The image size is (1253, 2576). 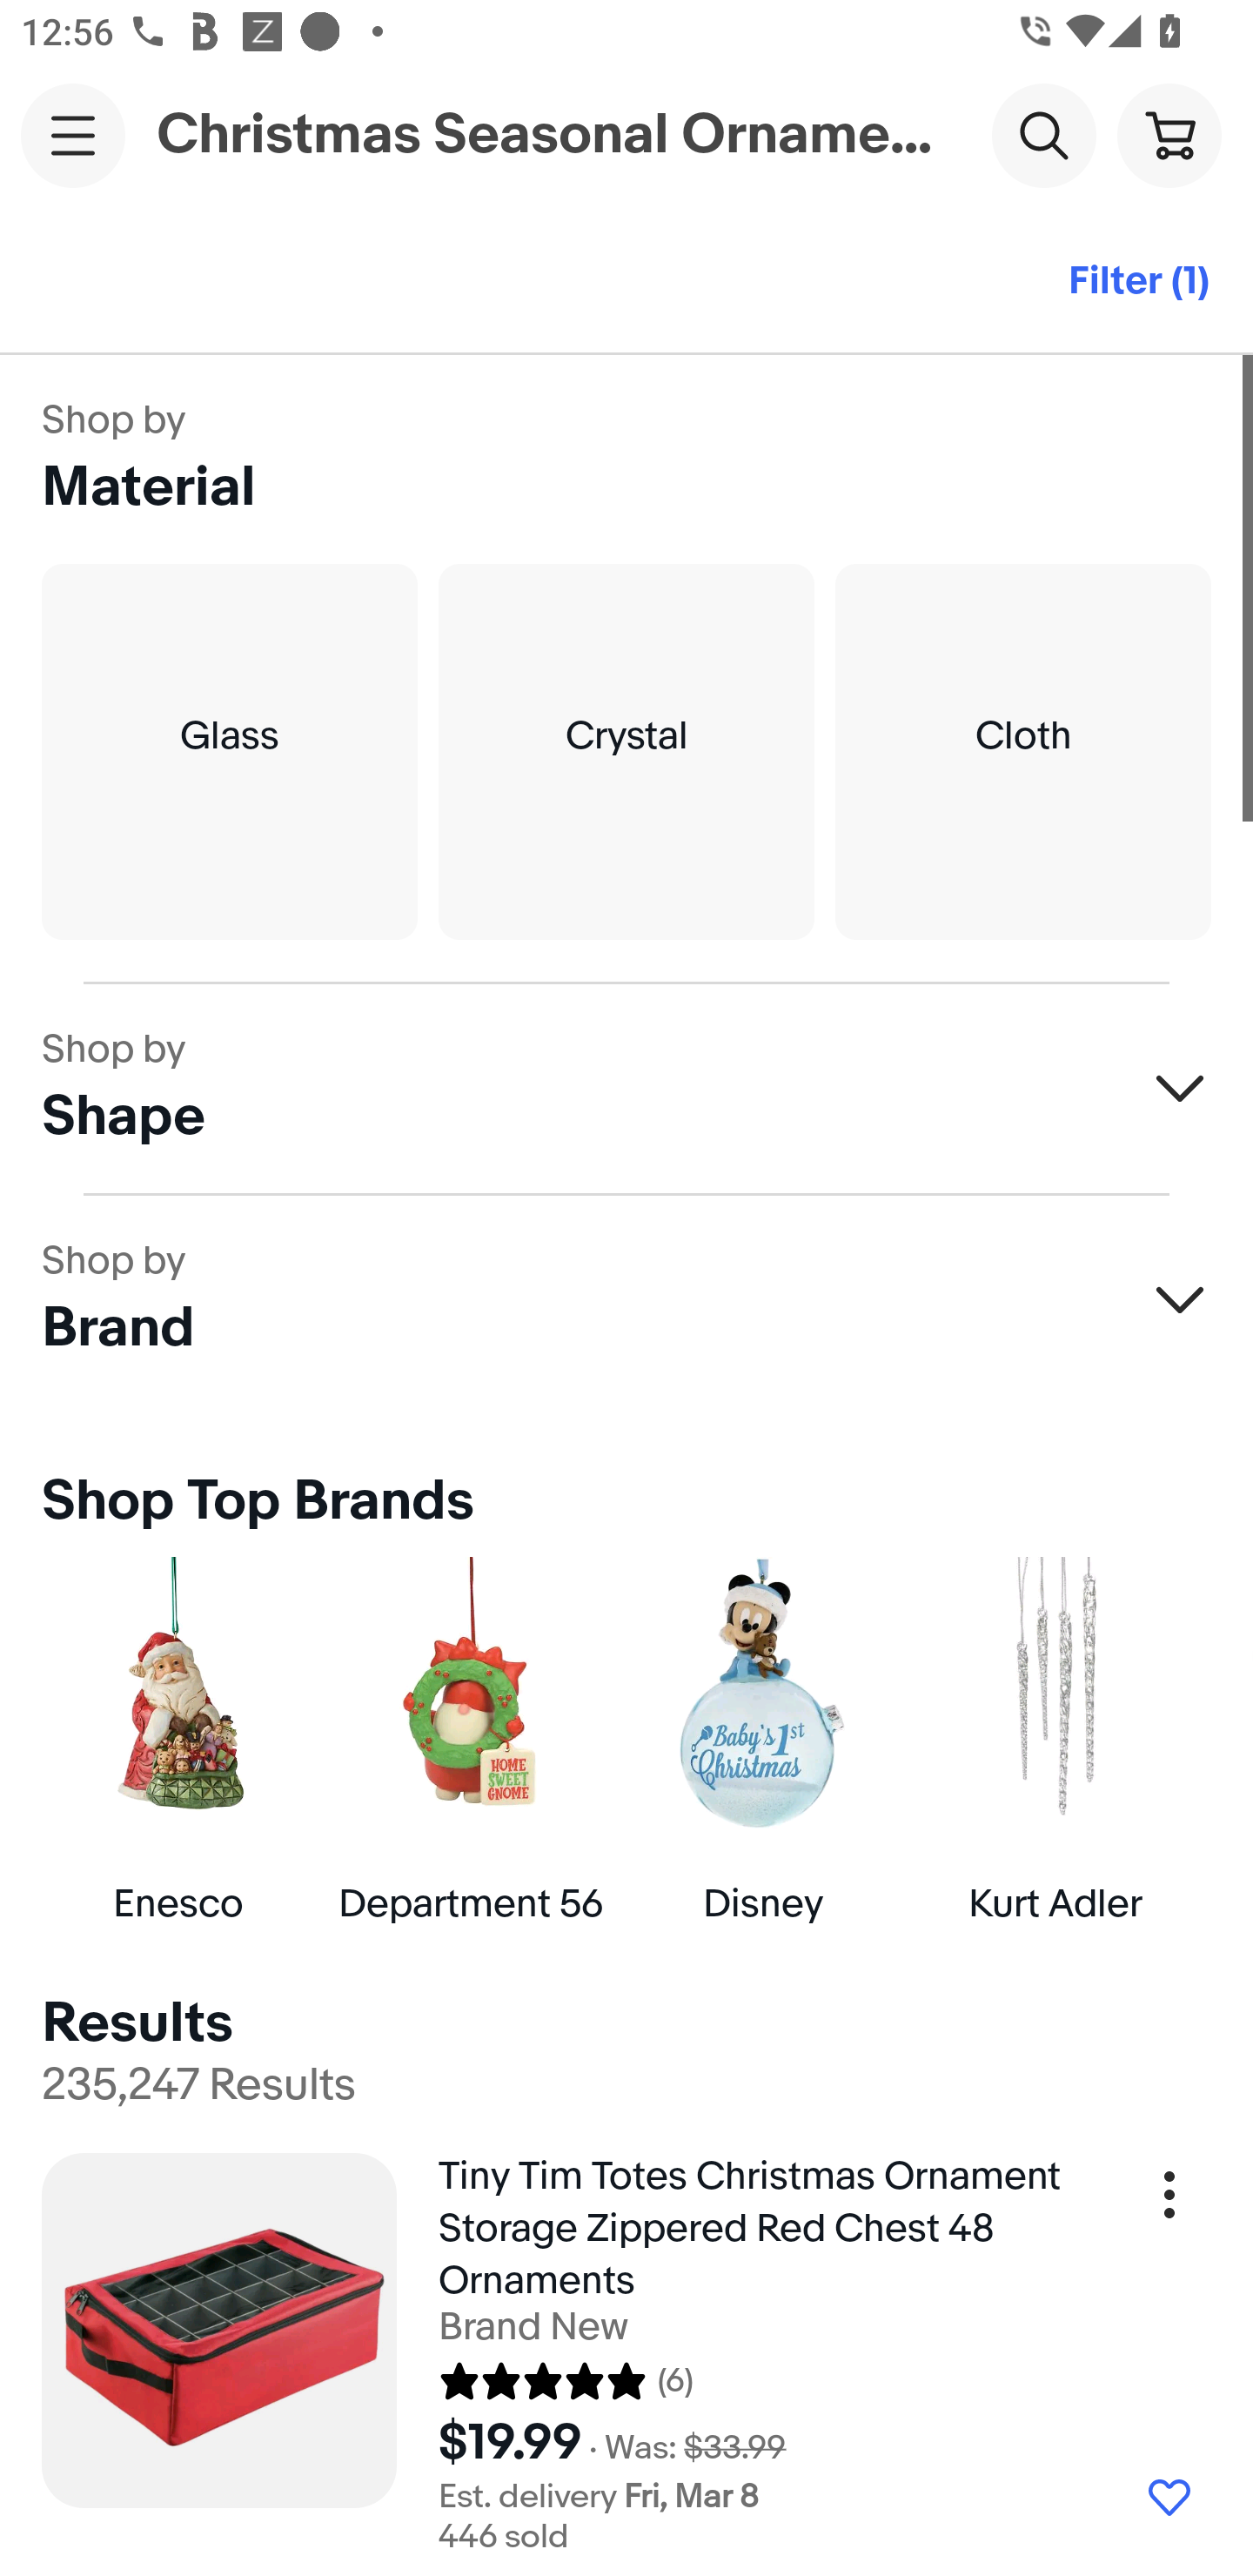 I want to click on Filter (1), so click(x=1138, y=282).